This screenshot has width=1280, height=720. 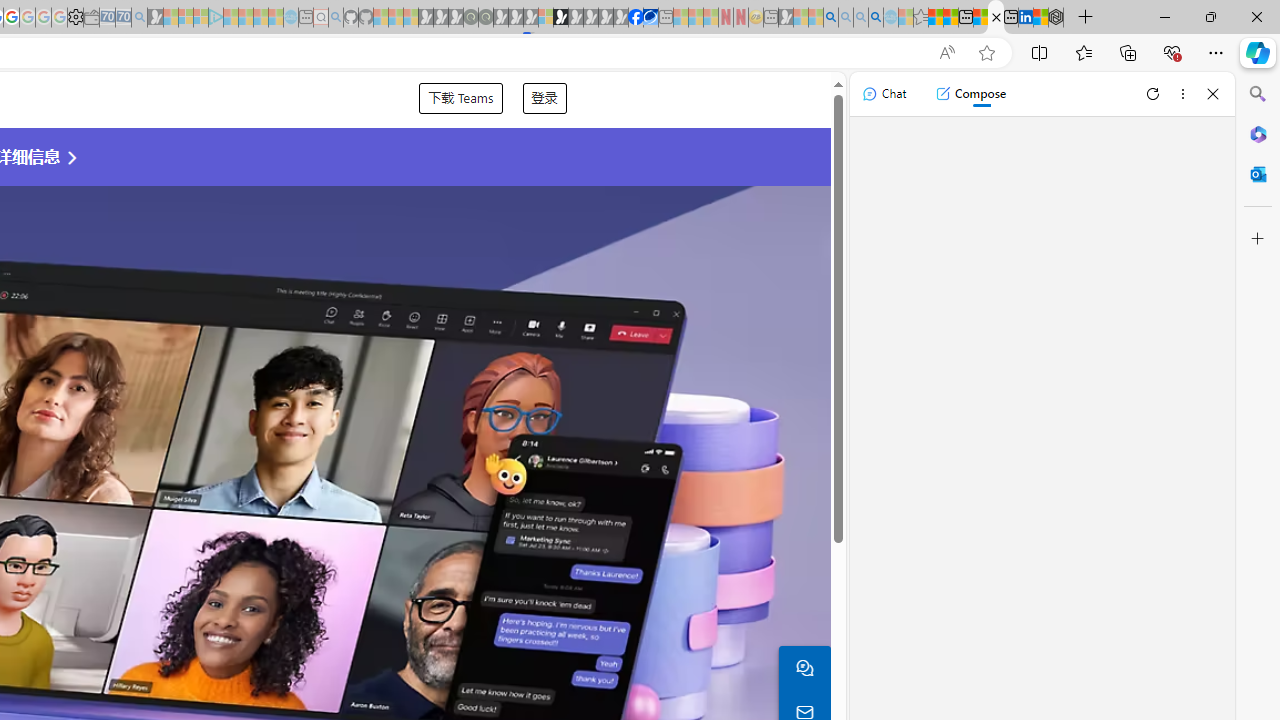 I want to click on Bing Real Estate - Home sales and rental listings - Sleeping, so click(x=139, y=18).